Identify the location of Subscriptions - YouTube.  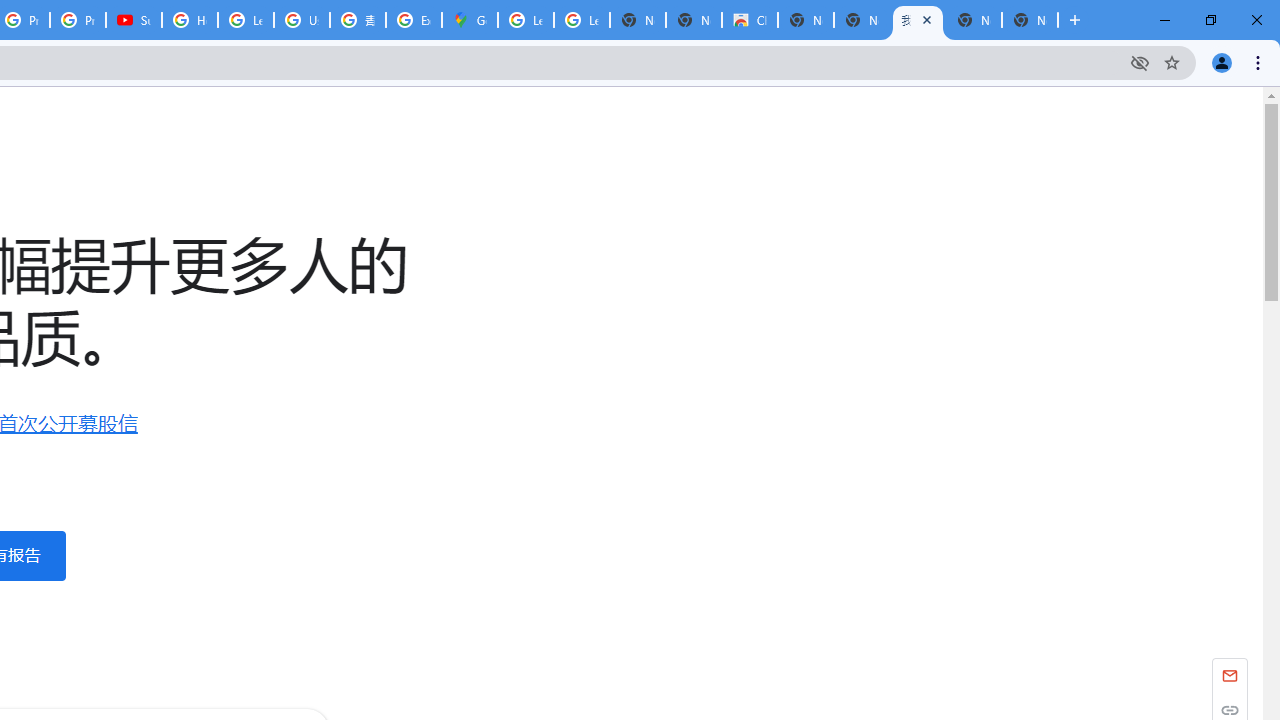
(134, 20).